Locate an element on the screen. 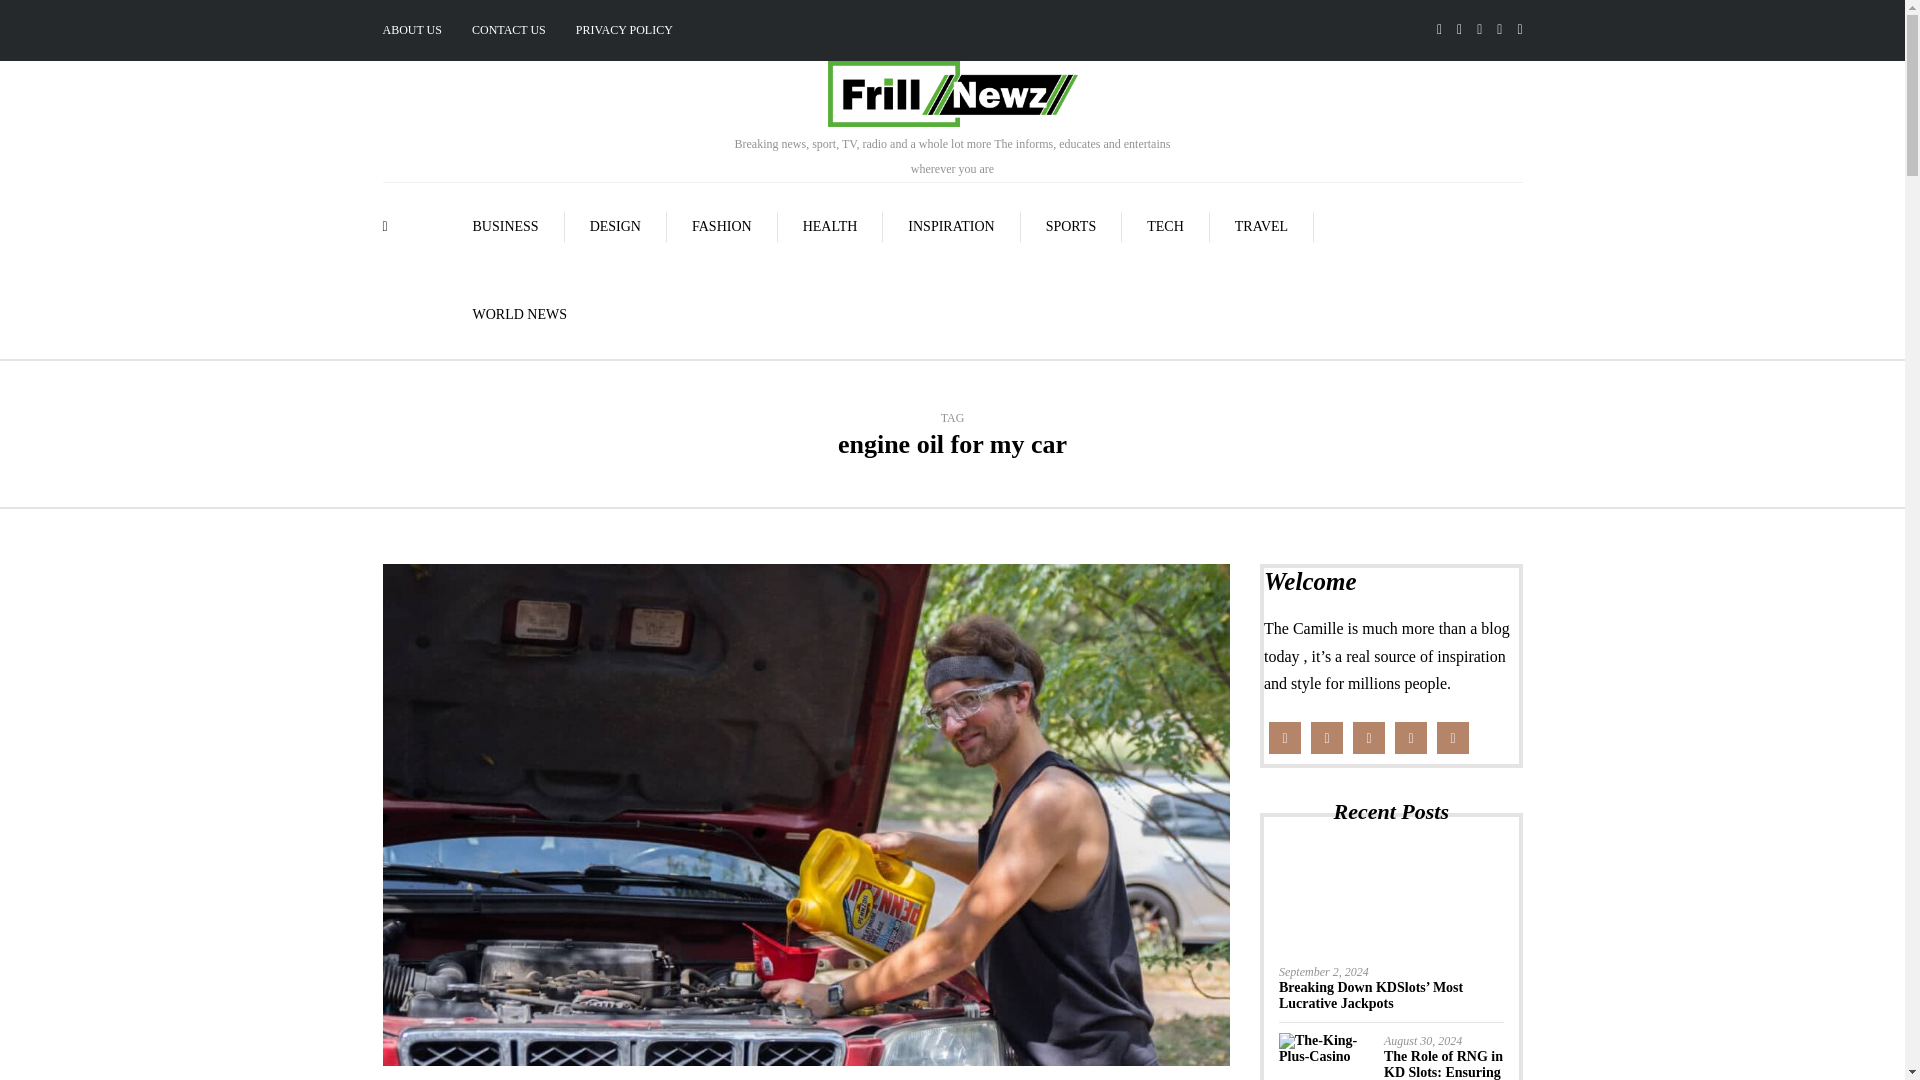 This screenshot has width=1920, height=1080. CONTACT US is located at coordinates (508, 30).